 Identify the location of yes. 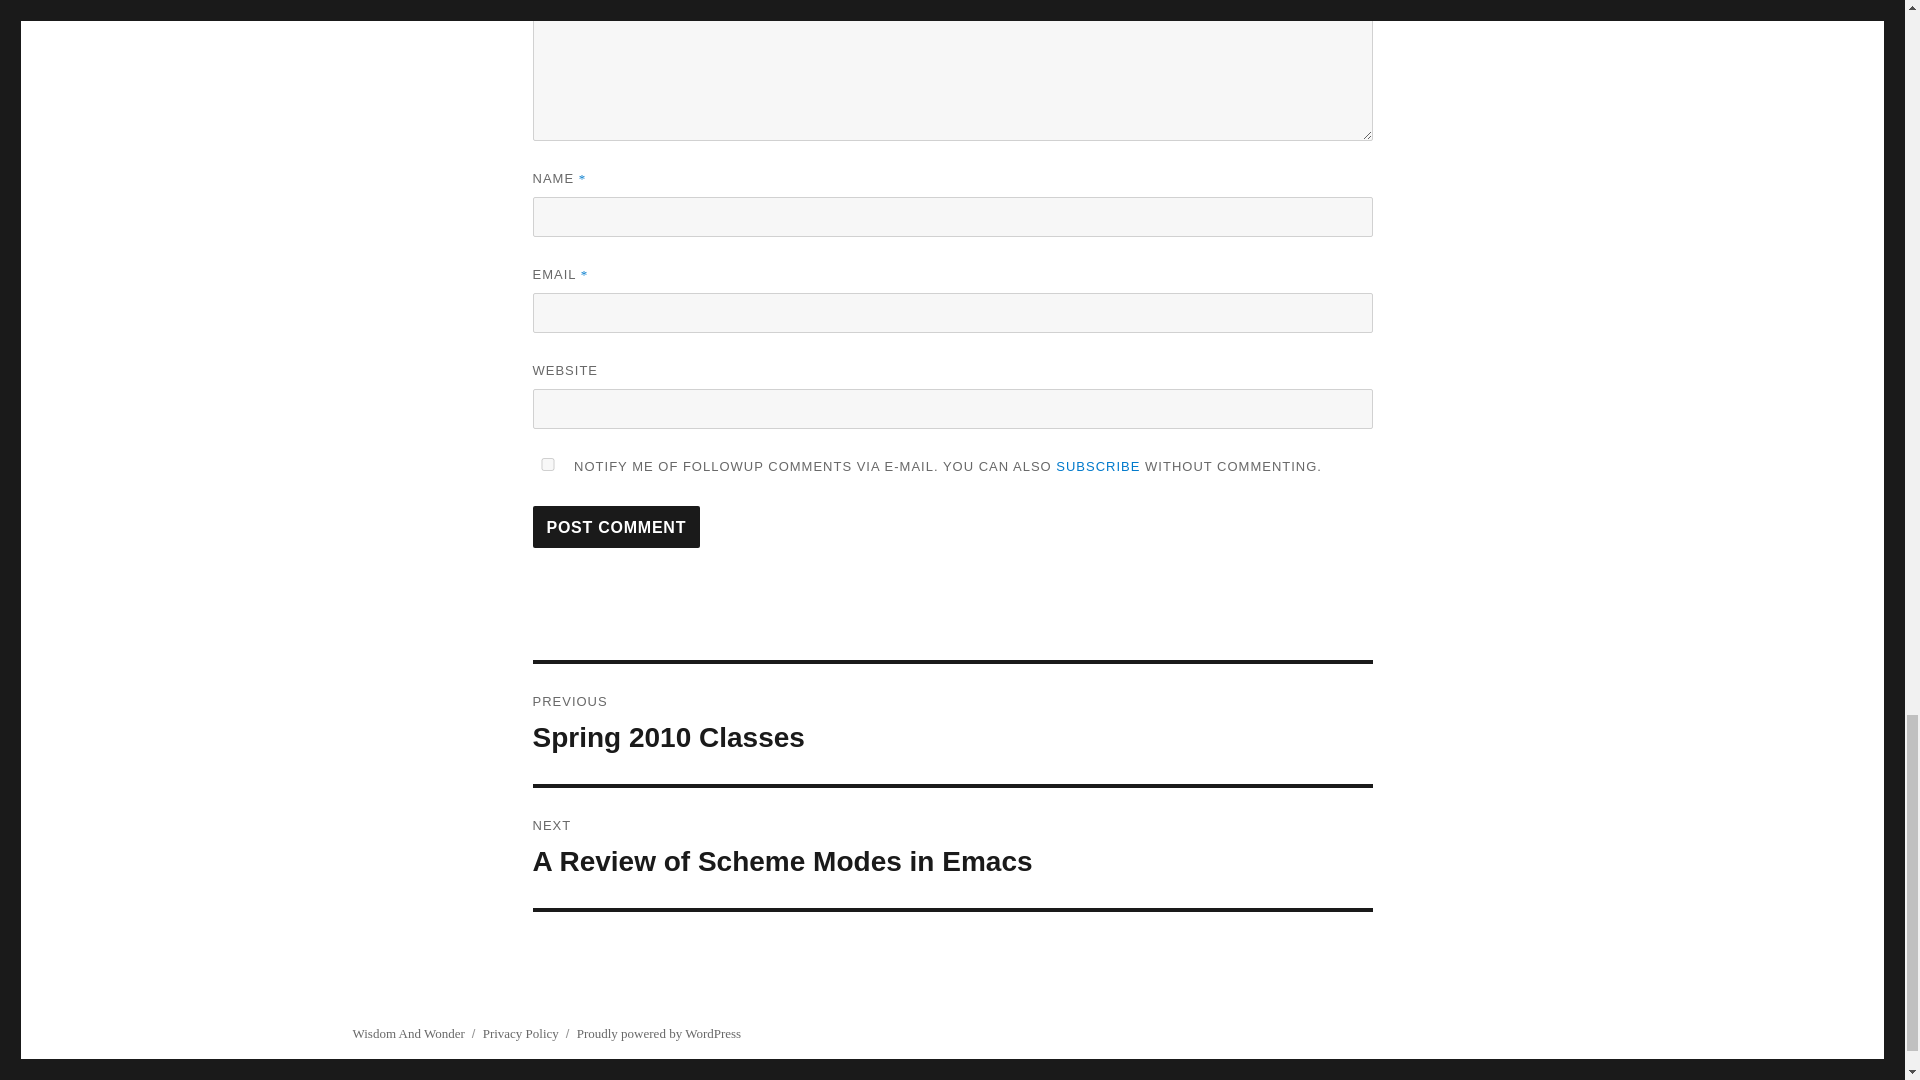
(546, 464).